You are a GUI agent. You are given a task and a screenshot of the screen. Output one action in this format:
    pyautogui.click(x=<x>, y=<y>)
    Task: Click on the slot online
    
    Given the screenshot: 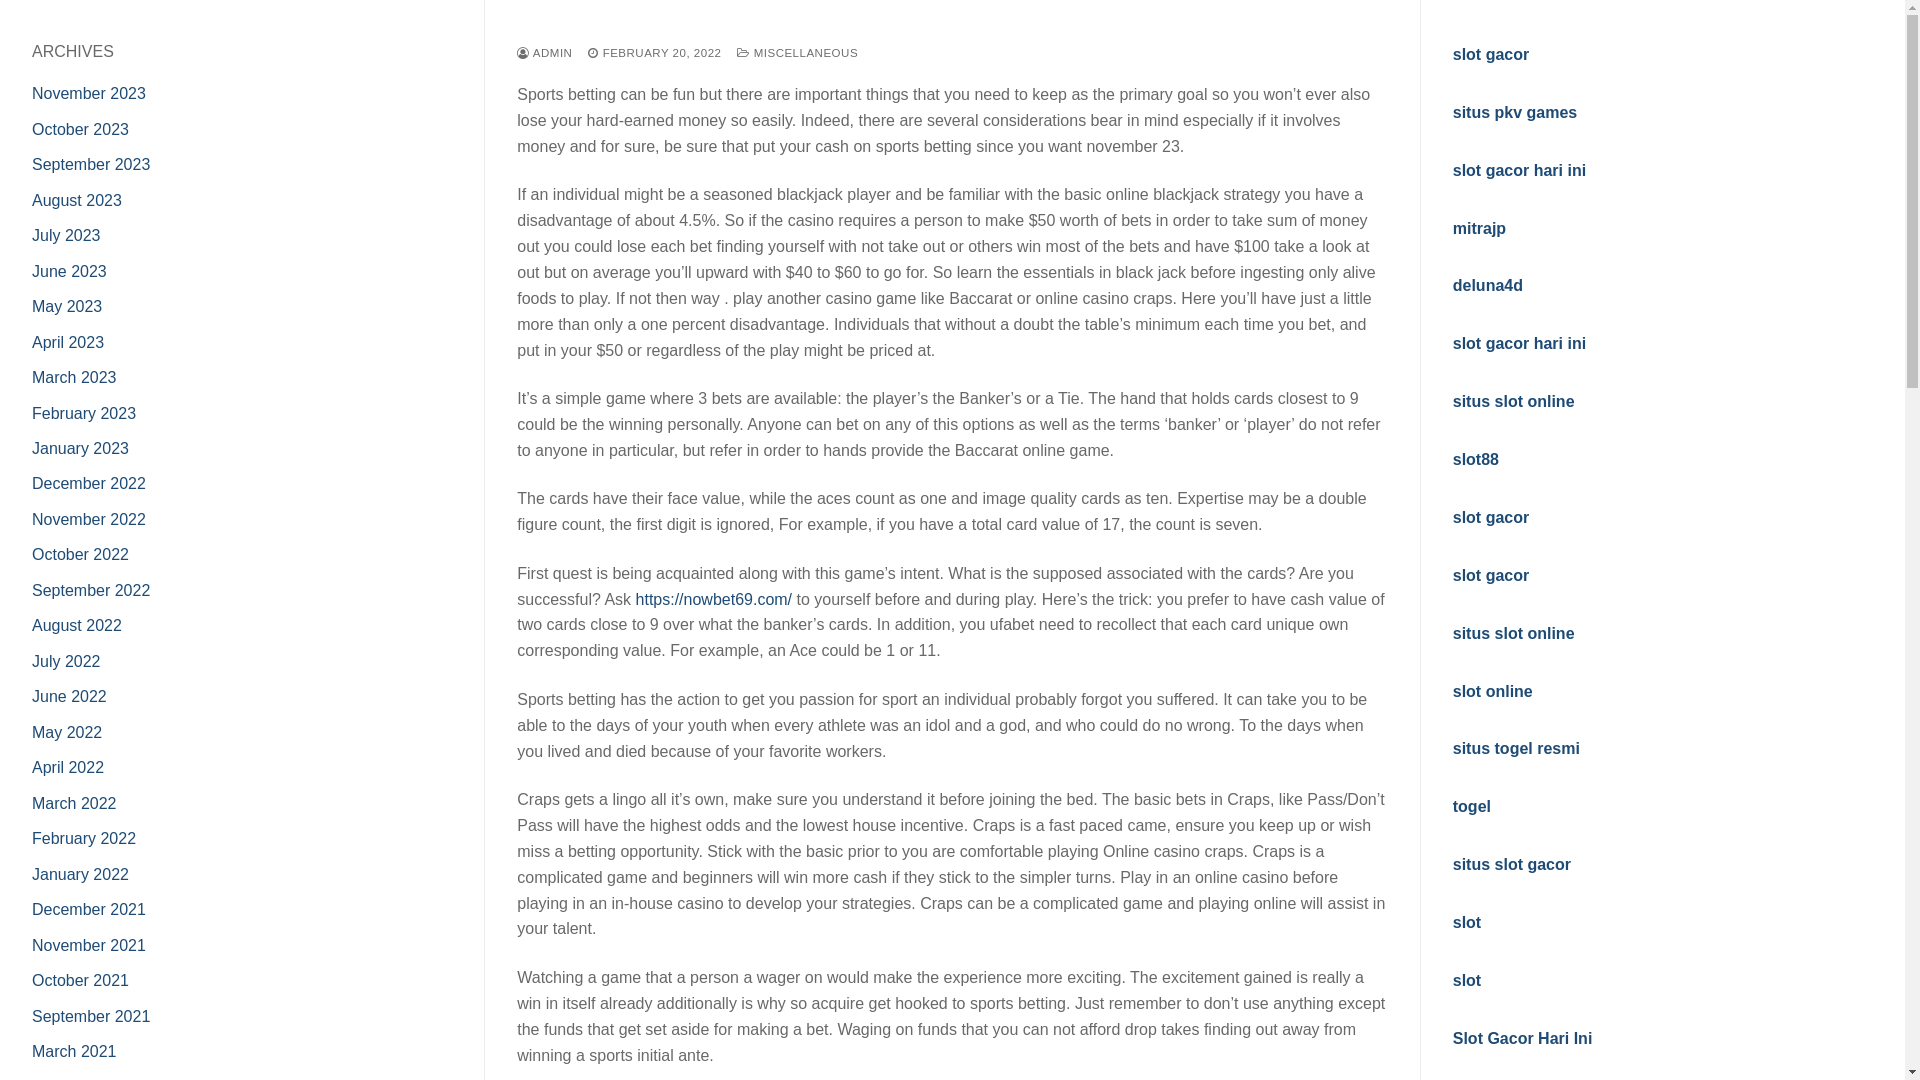 What is the action you would take?
    pyautogui.click(x=1312, y=690)
    